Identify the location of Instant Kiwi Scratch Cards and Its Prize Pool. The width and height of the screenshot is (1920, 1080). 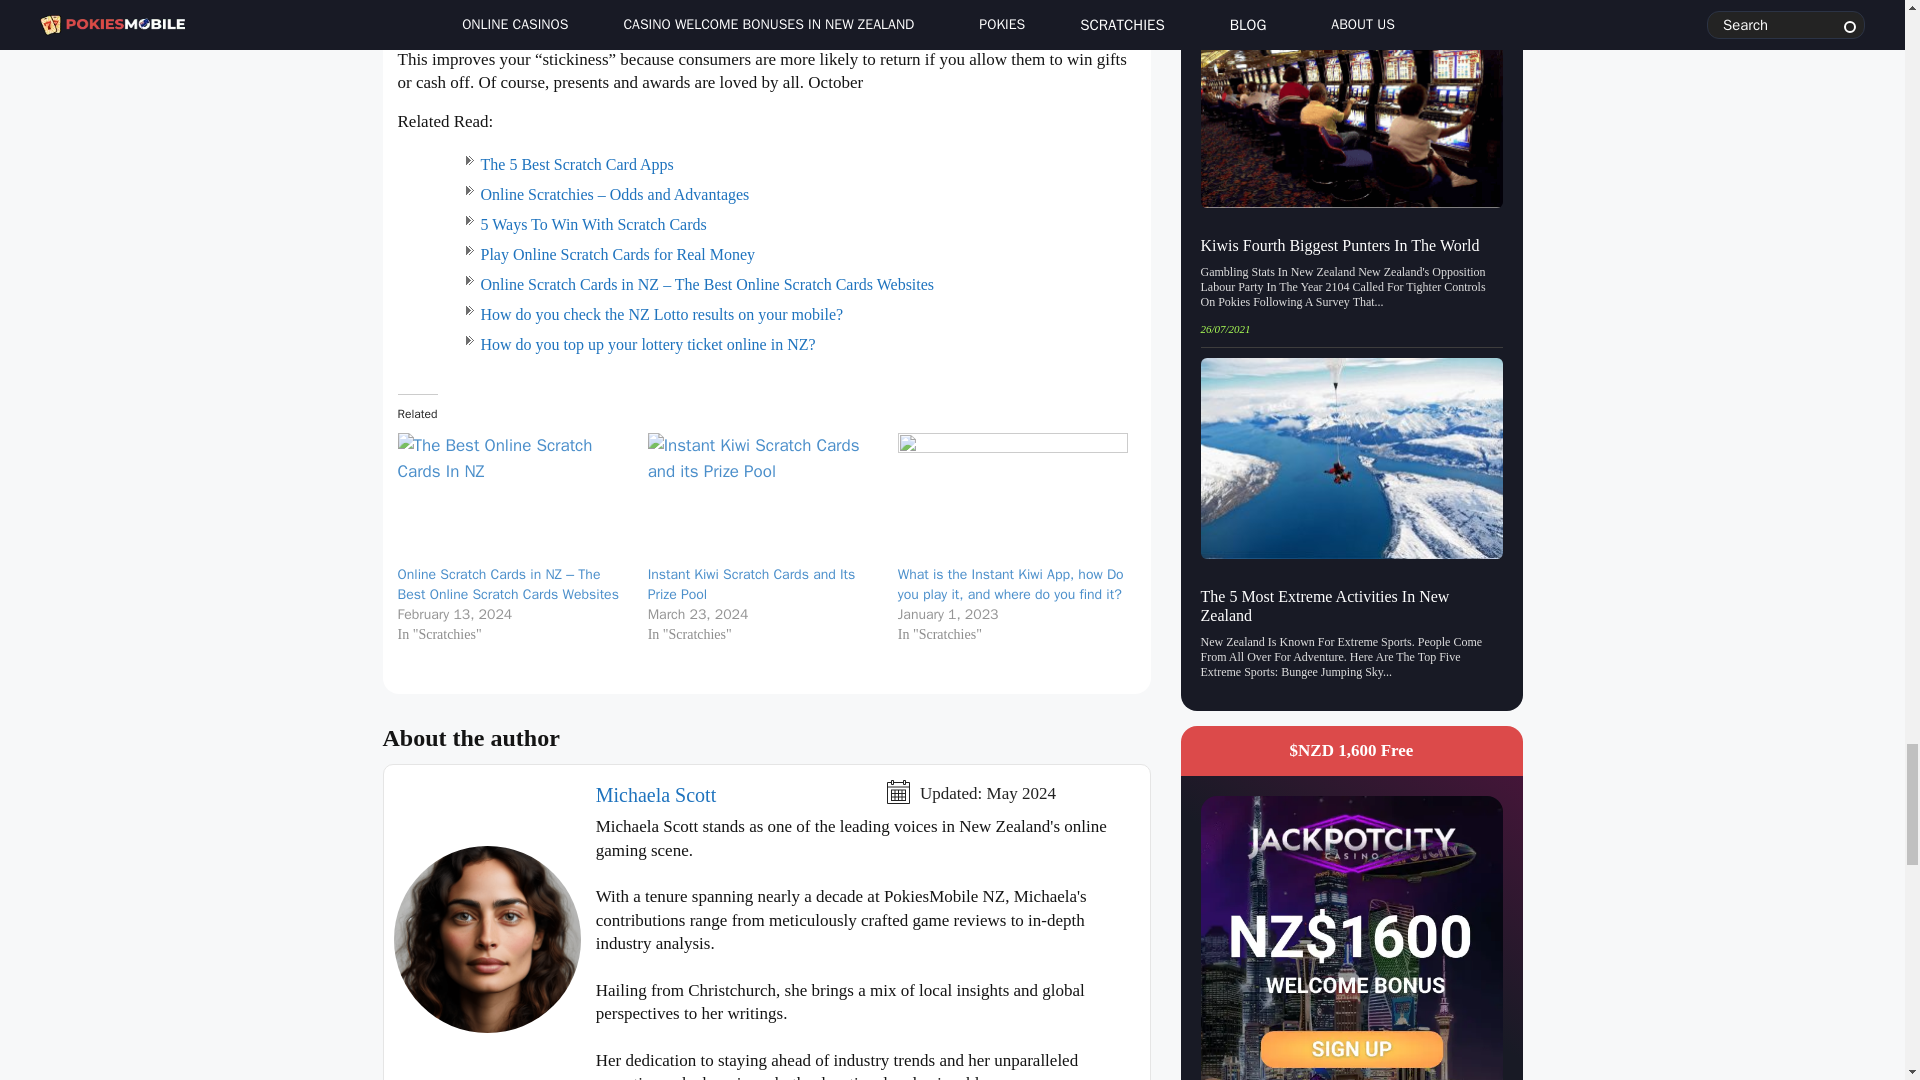
(752, 584).